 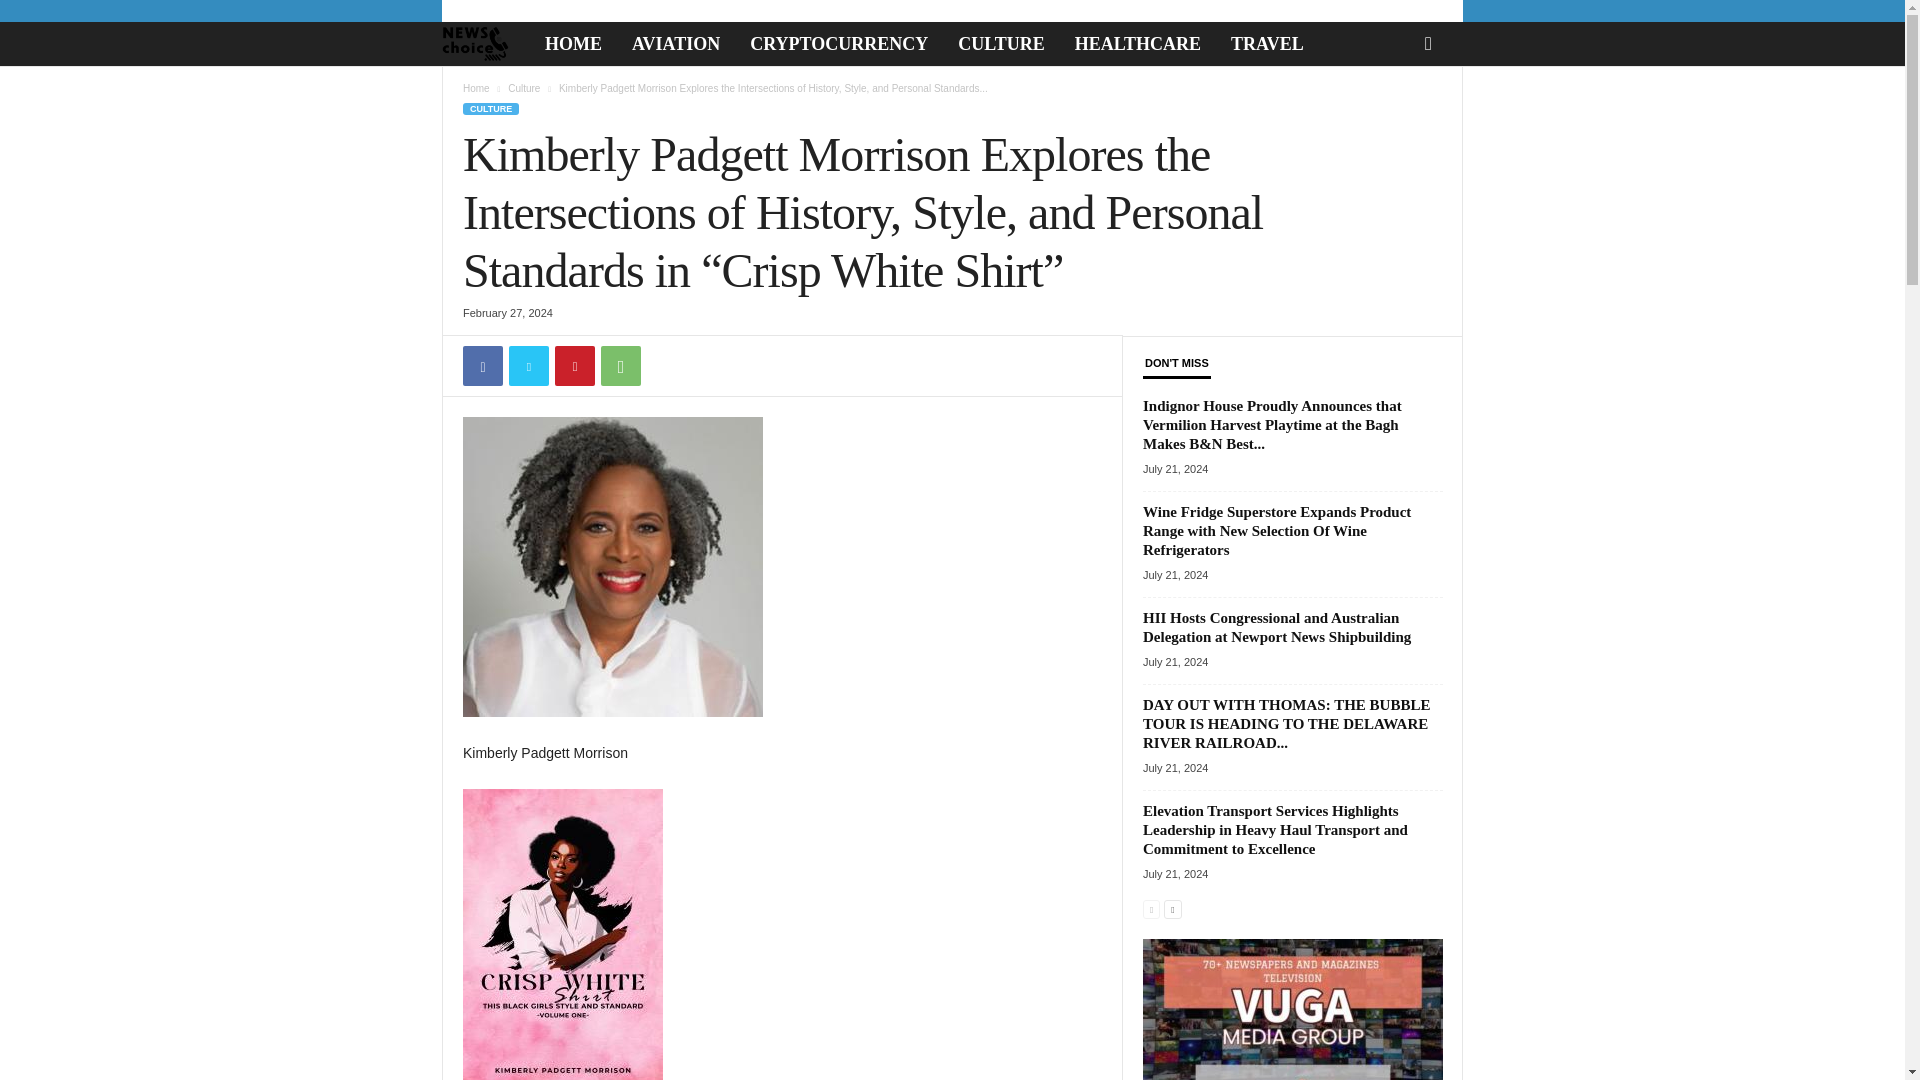 What do you see at coordinates (1267, 43) in the screenshot?
I see `TRAVEL` at bounding box center [1267, 43].